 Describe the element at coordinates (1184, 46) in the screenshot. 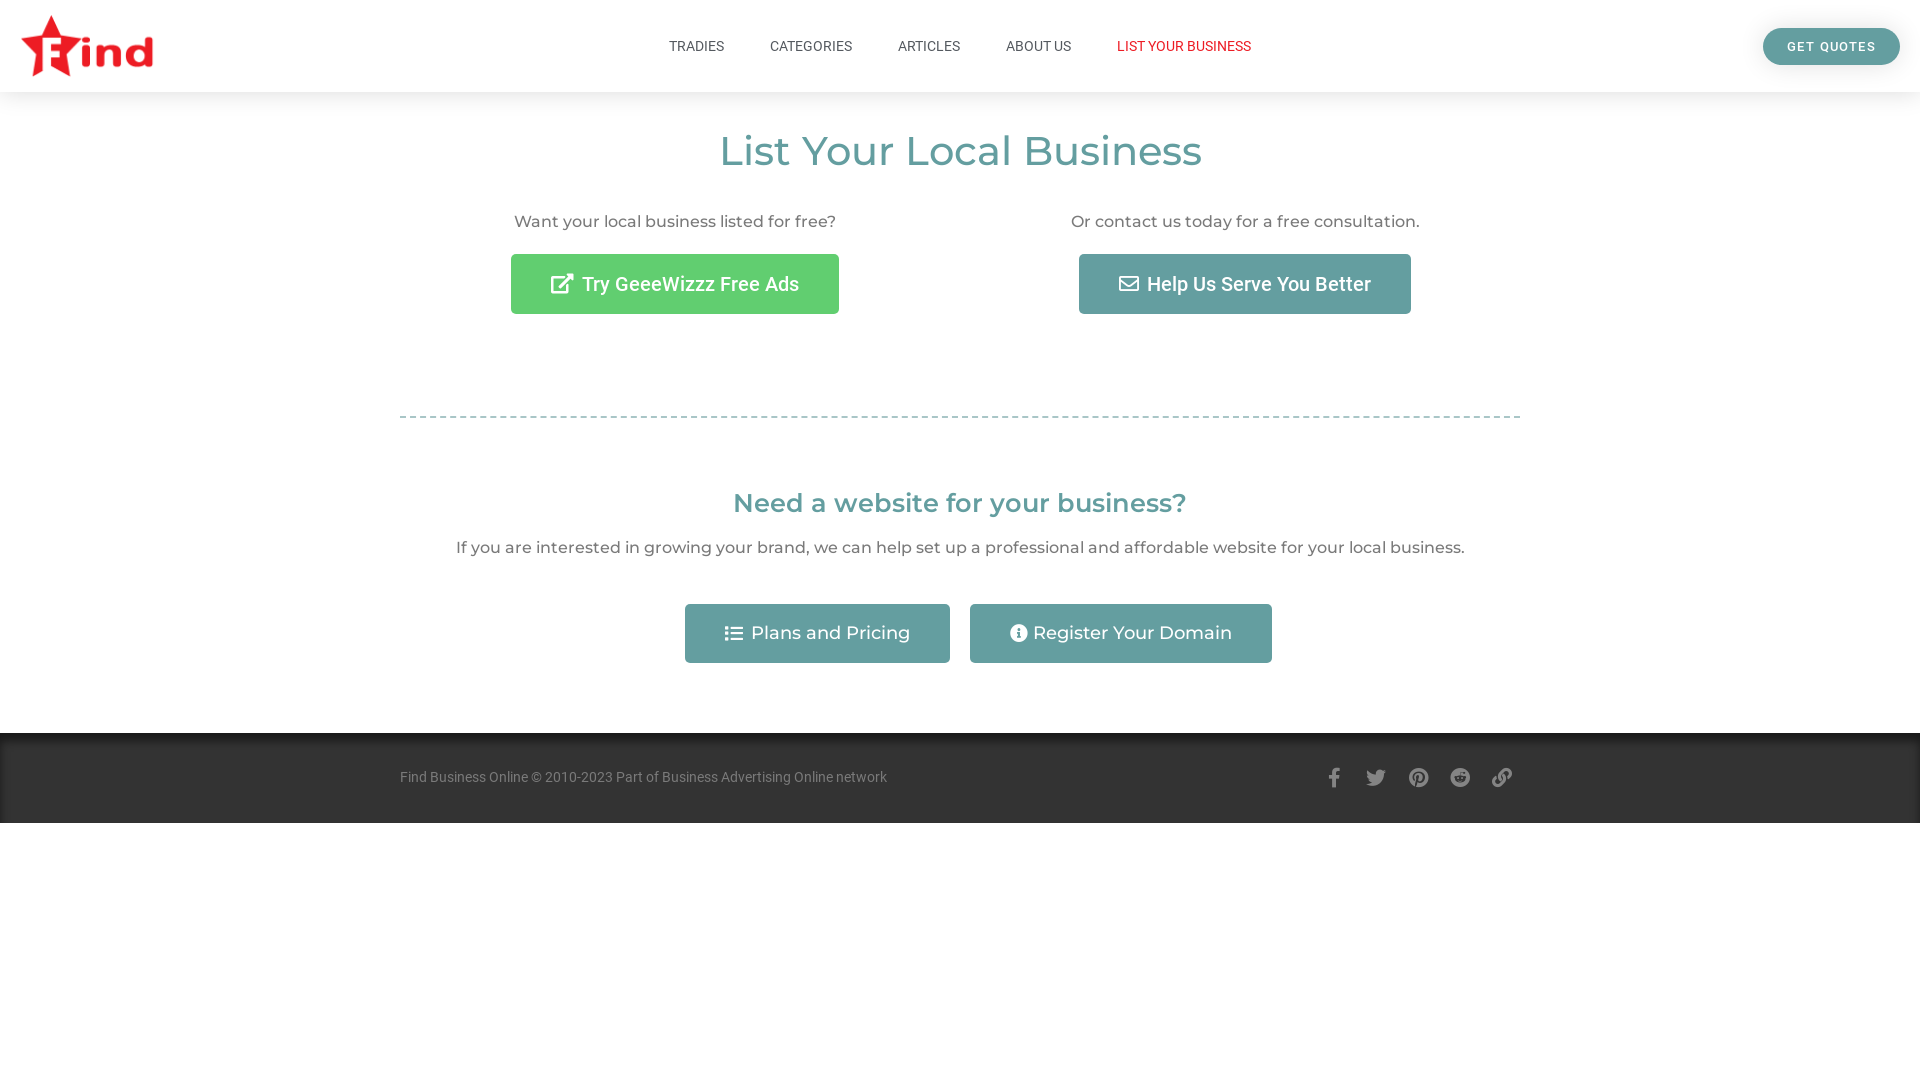

I see `LIST YOUR BUSINESS` at that location.